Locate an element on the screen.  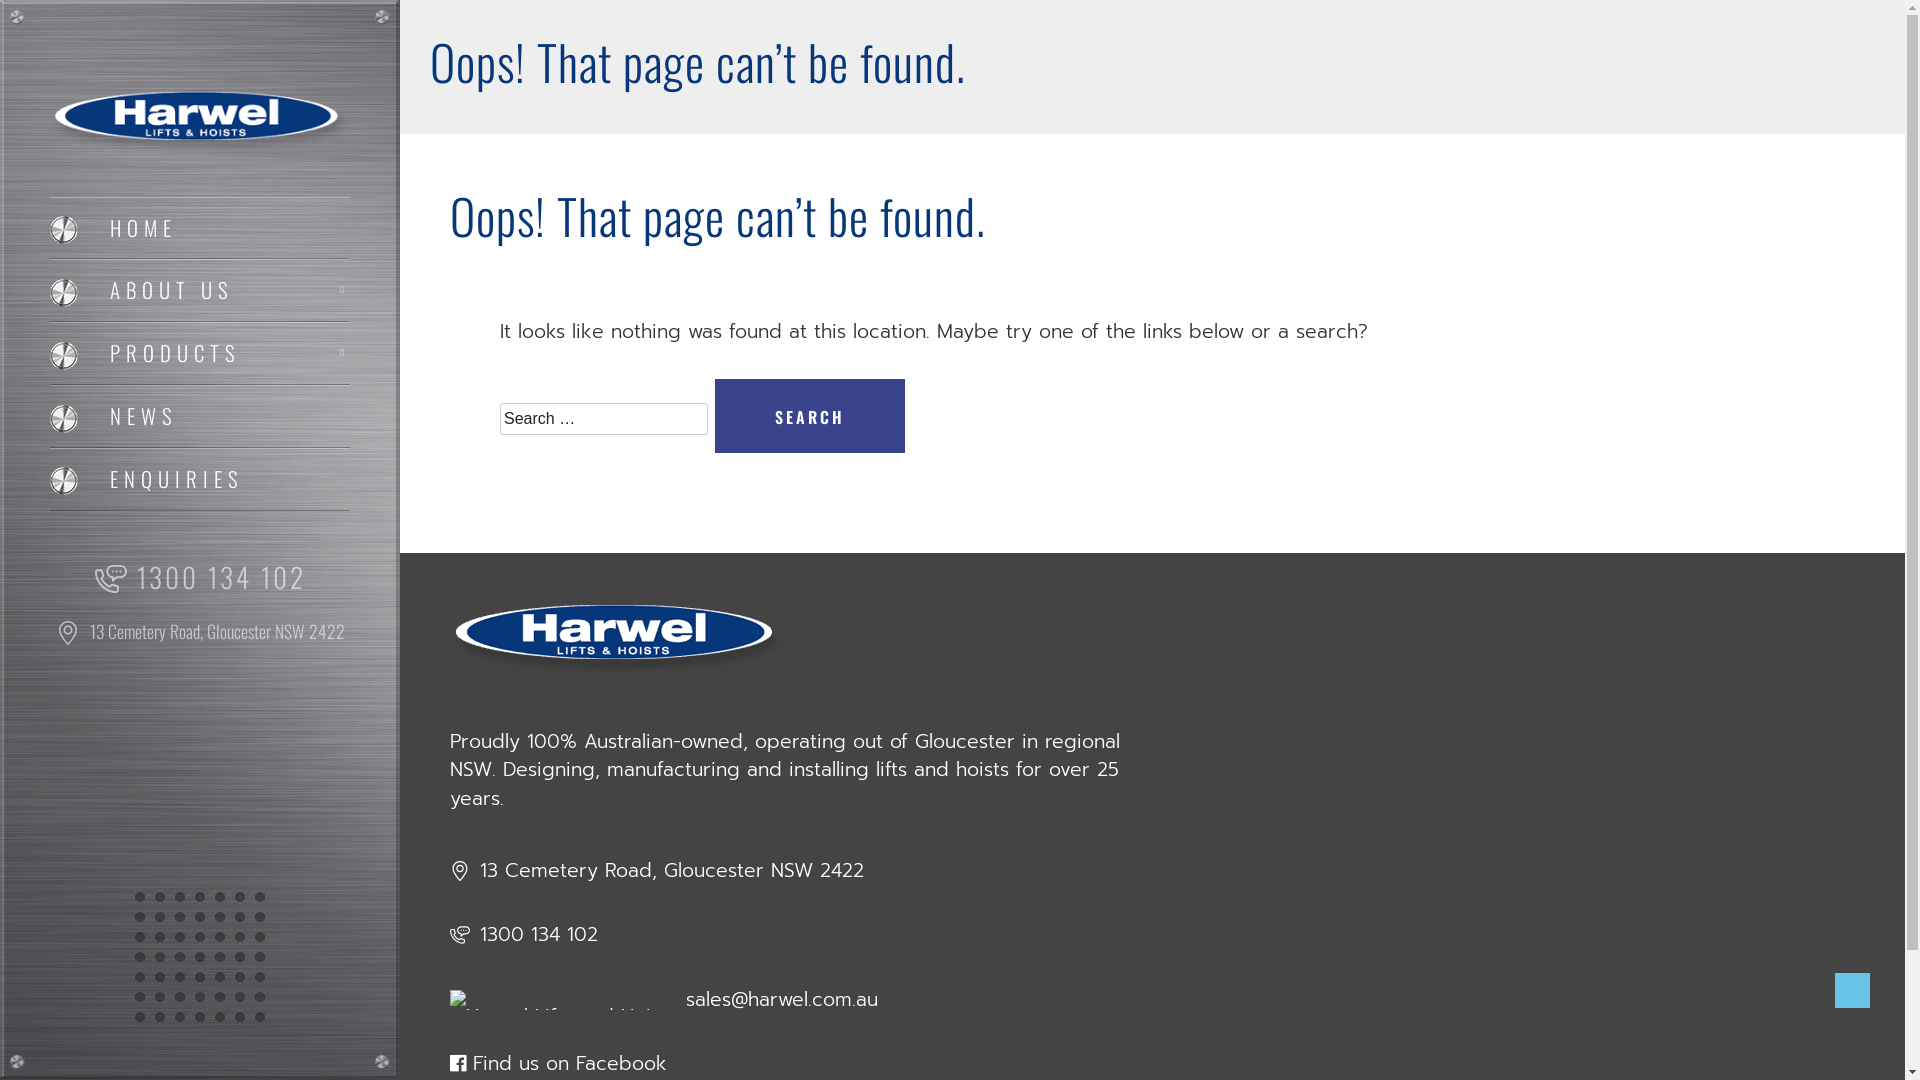
1300 134 102 is located at coordinates (200, 578).